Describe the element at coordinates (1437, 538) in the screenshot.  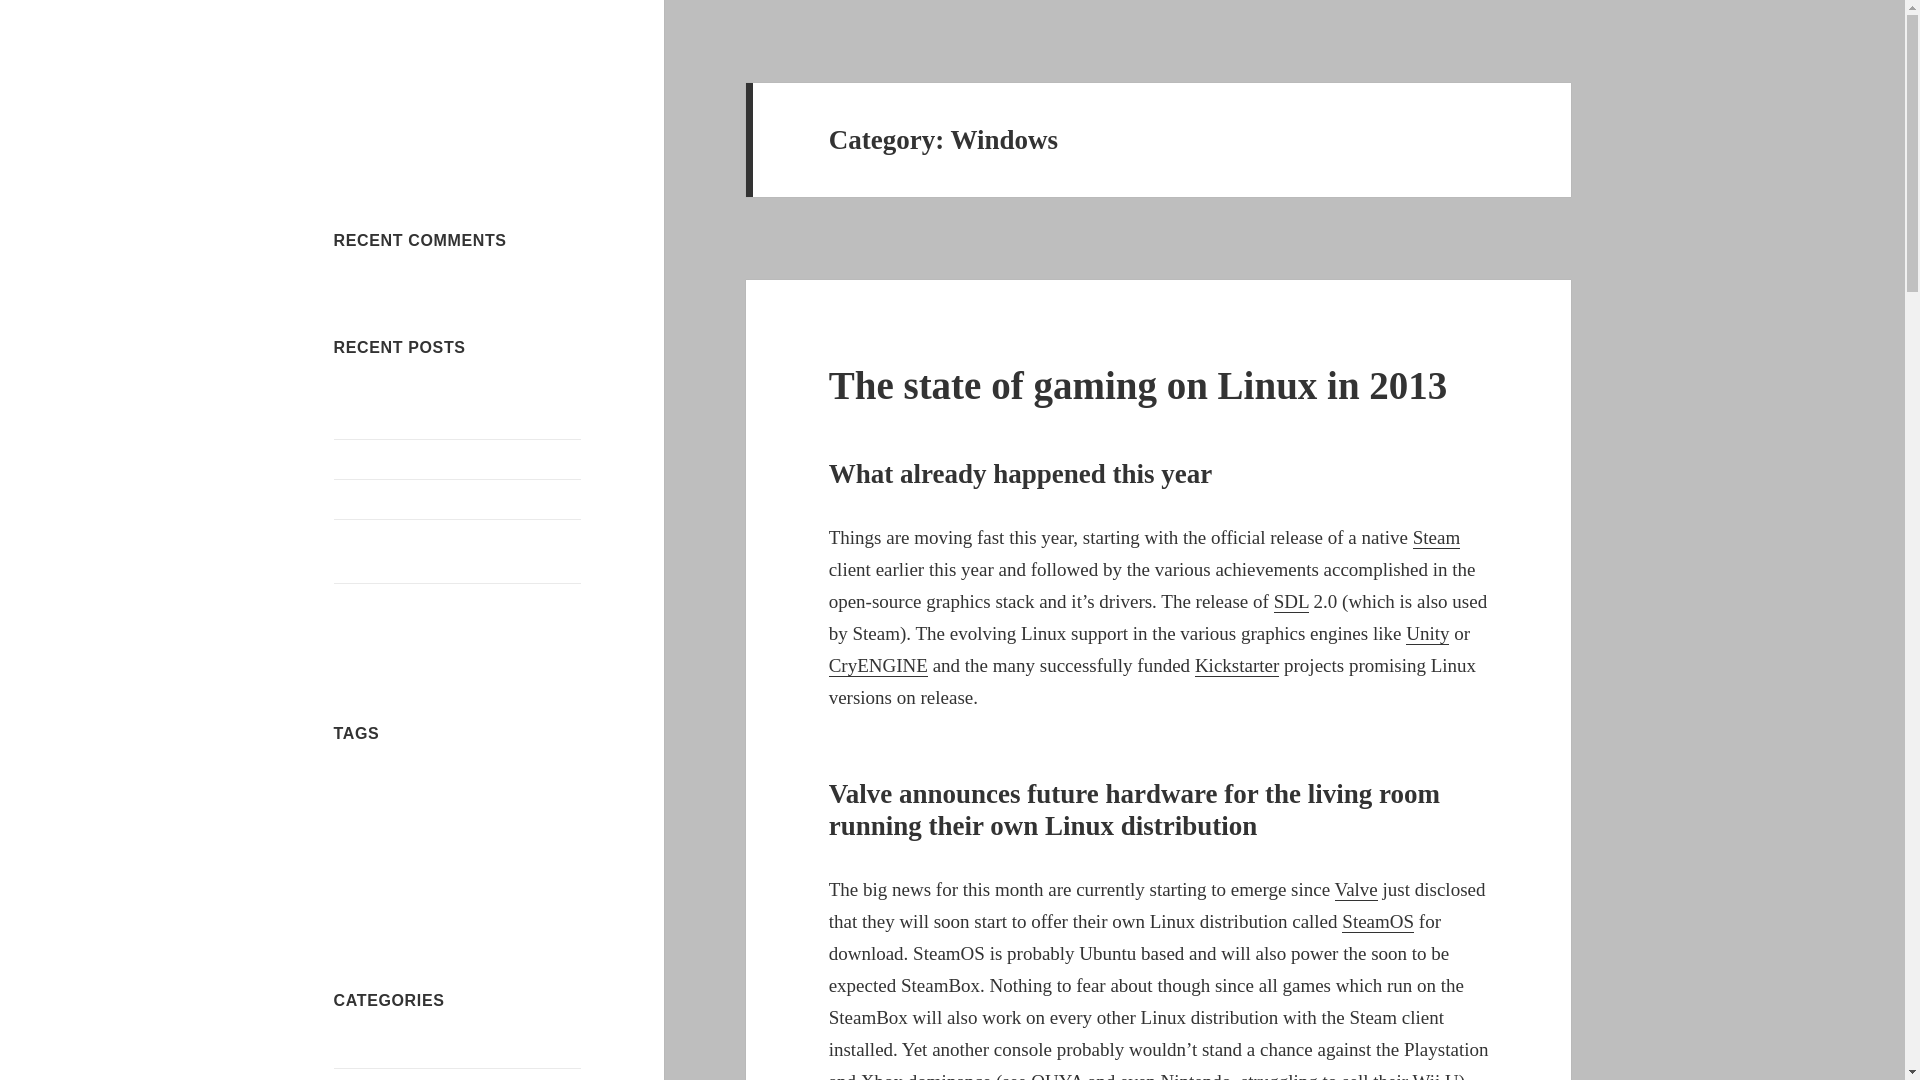
I see `Steam` at that location.